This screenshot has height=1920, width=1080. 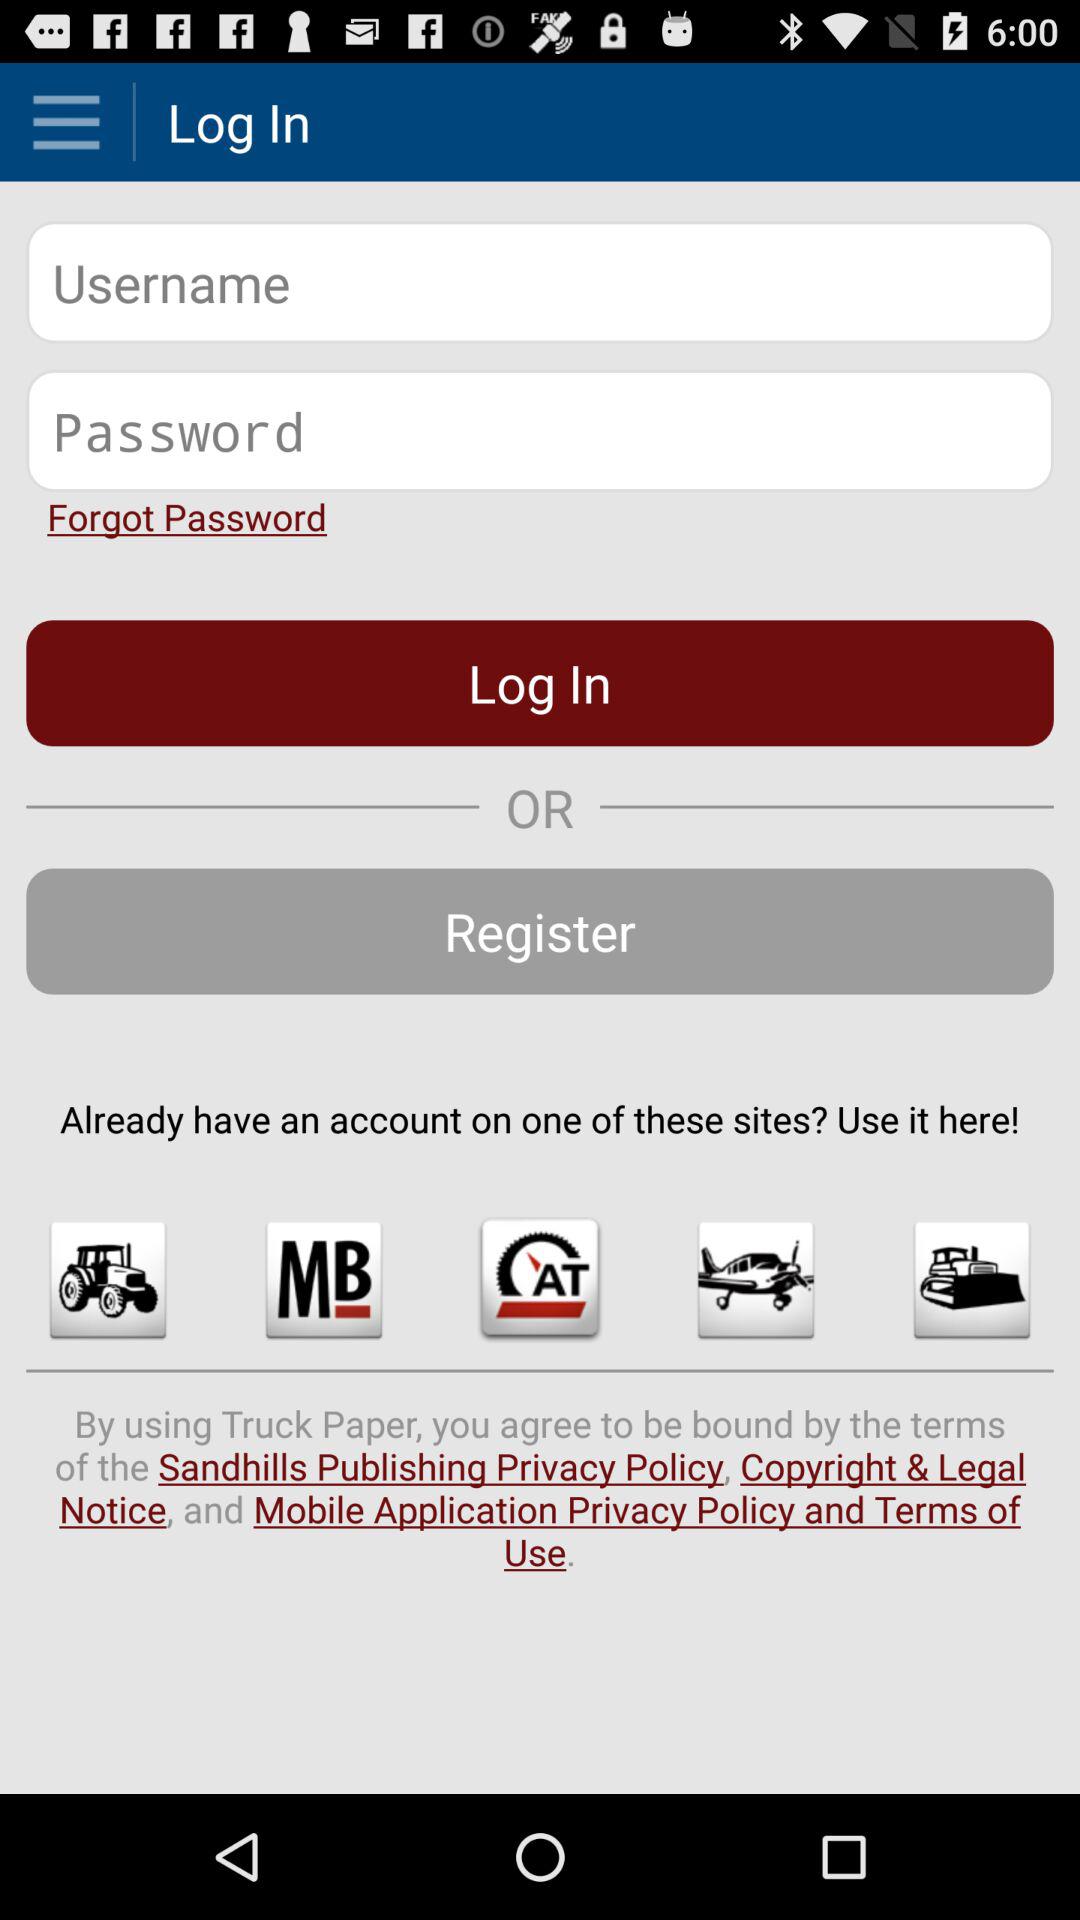 What do you see at coordinates (540, 1487) in the screenshot?
I see `scroll until the by using truck` at bounding box center [540, 1487].